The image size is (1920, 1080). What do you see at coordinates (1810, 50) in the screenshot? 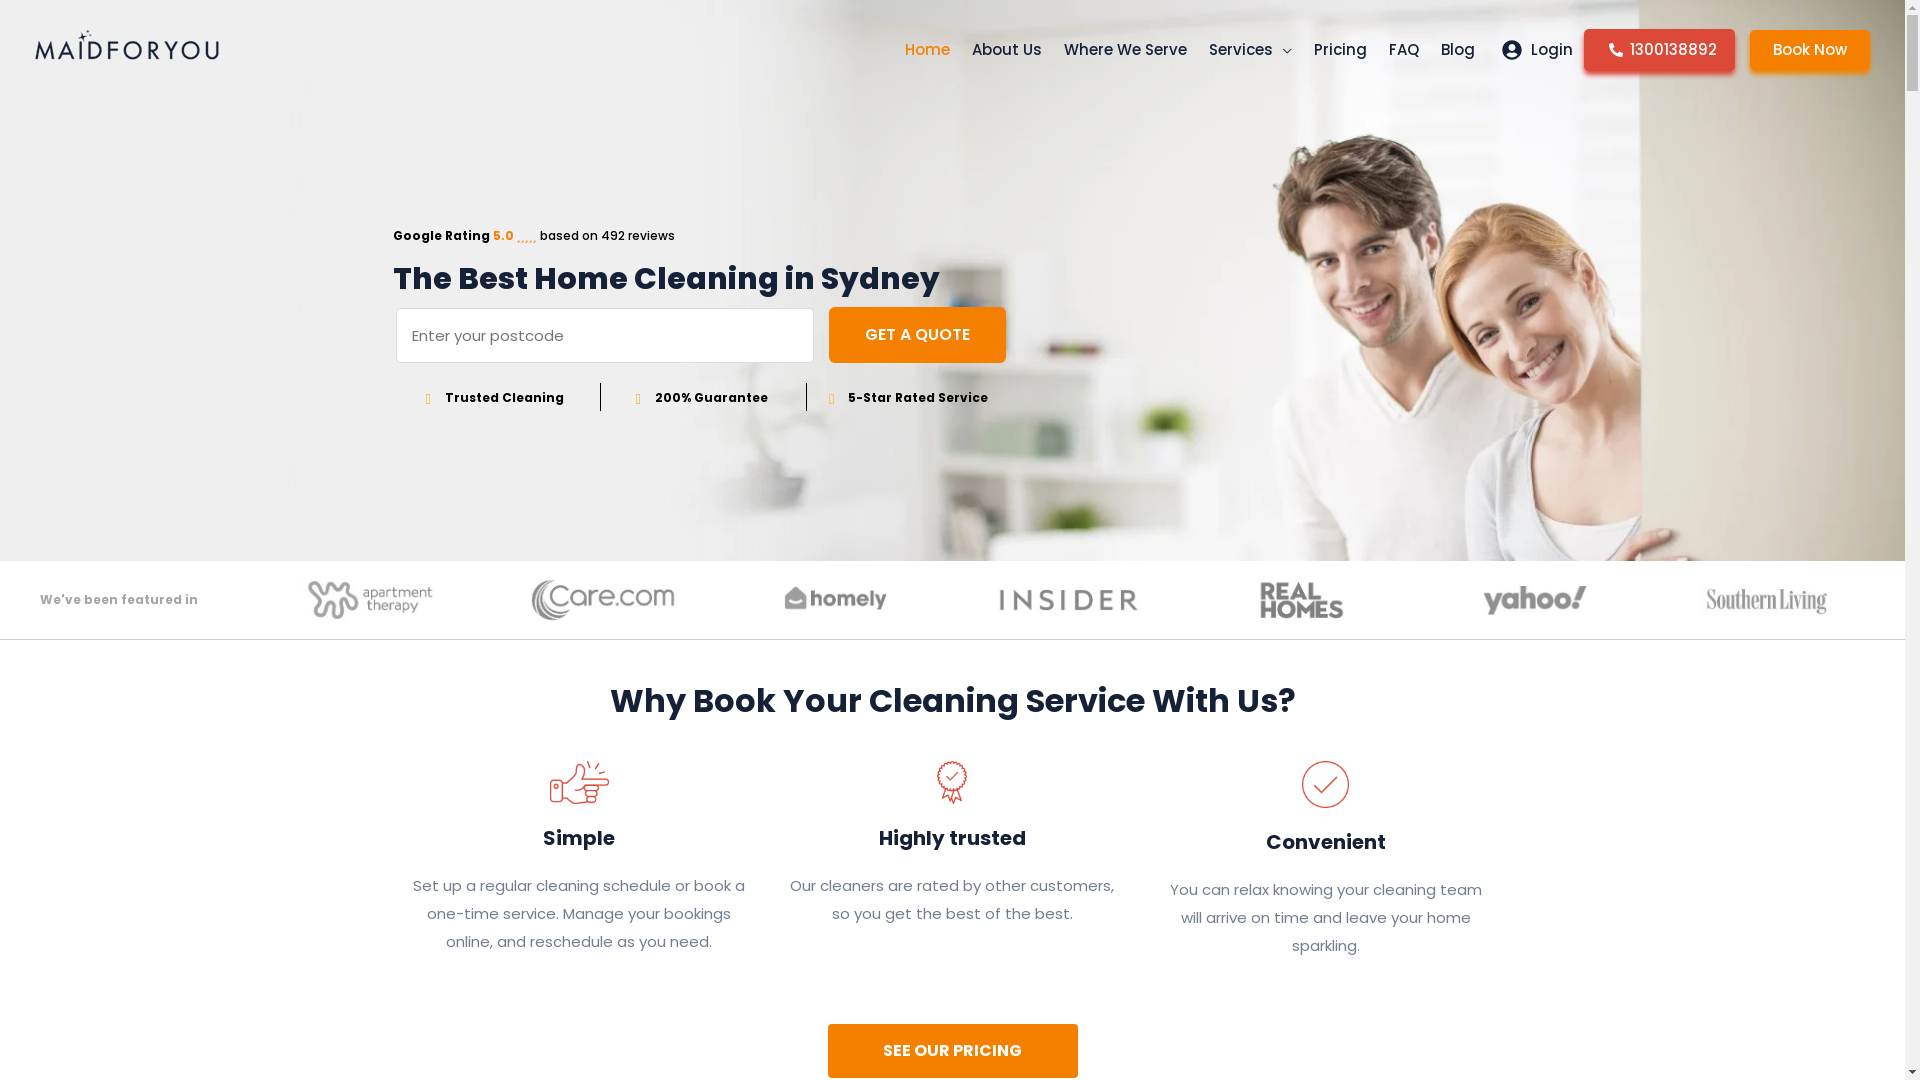
I see `Book Now` at bounding box center [1810, 50].